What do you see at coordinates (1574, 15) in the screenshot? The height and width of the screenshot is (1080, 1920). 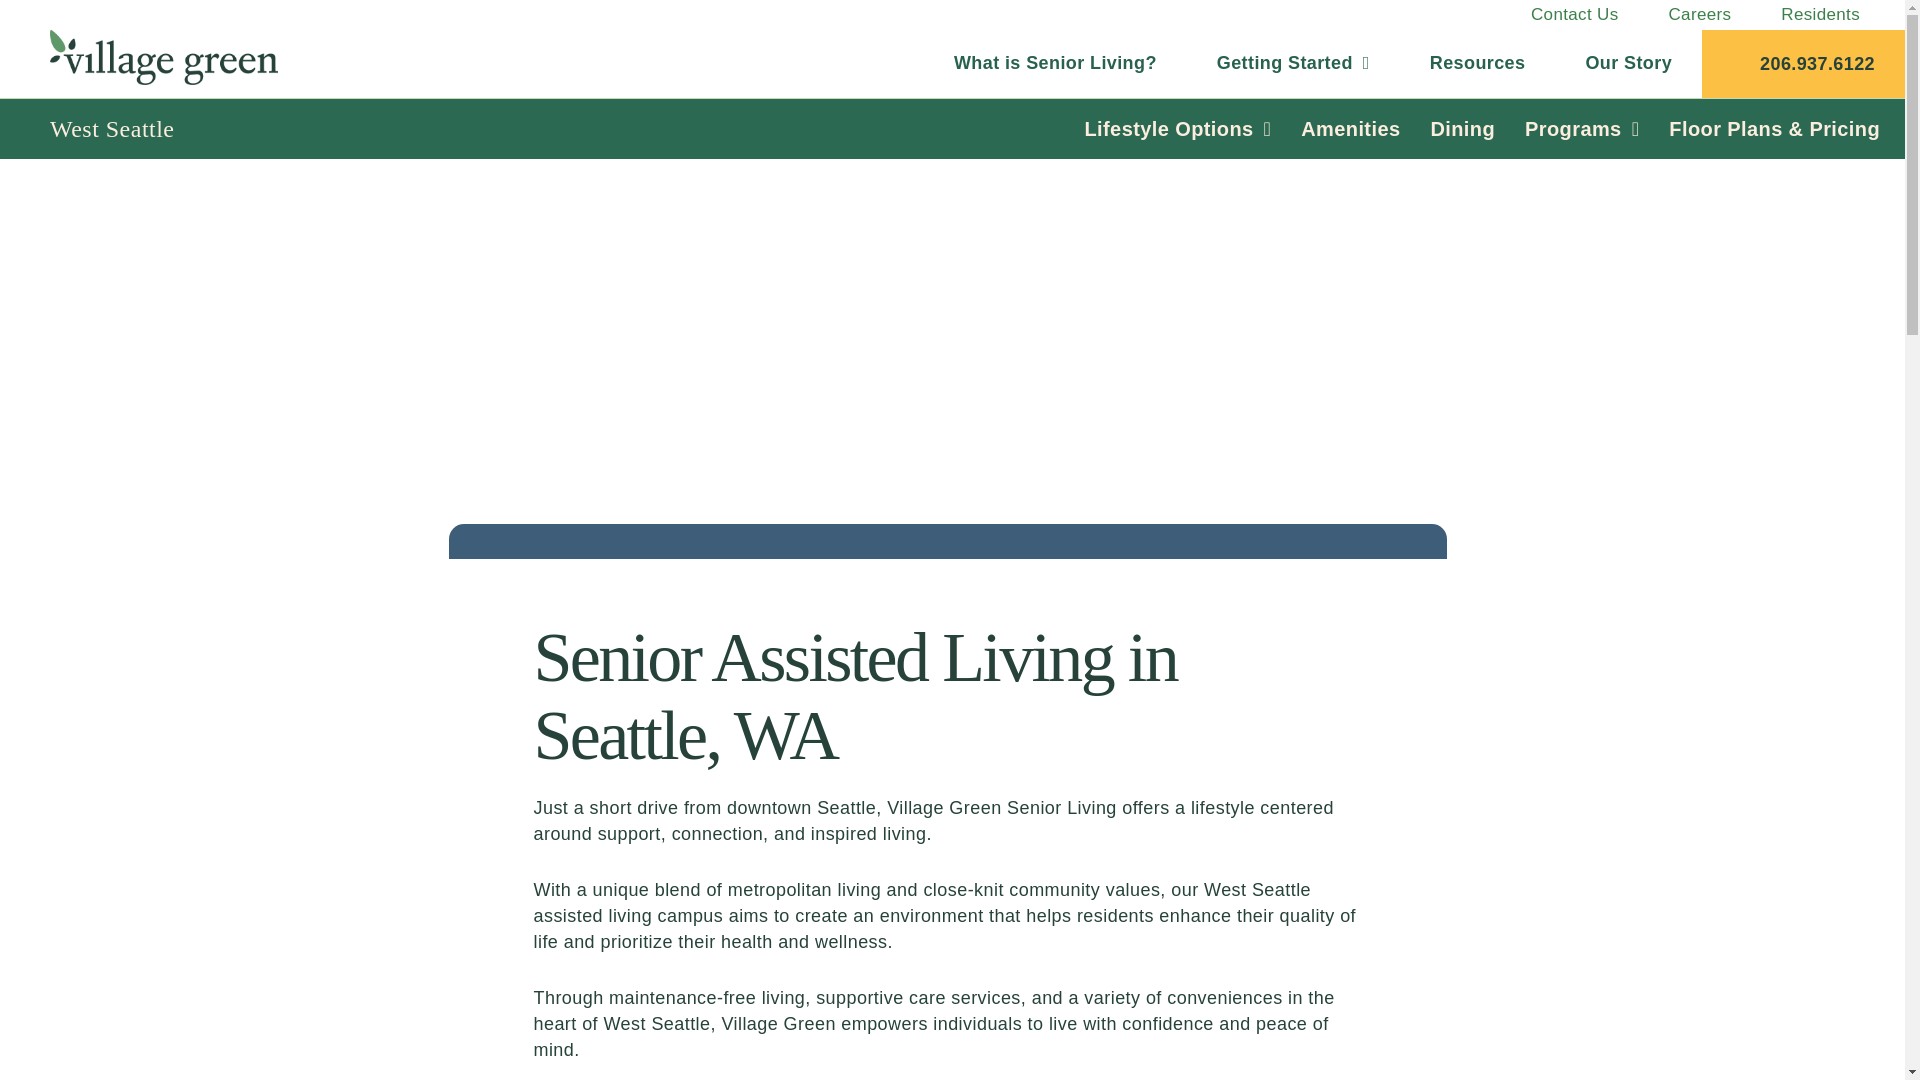 I see `Contact Village Green Senior Living` at bounding box center [1574, 15].